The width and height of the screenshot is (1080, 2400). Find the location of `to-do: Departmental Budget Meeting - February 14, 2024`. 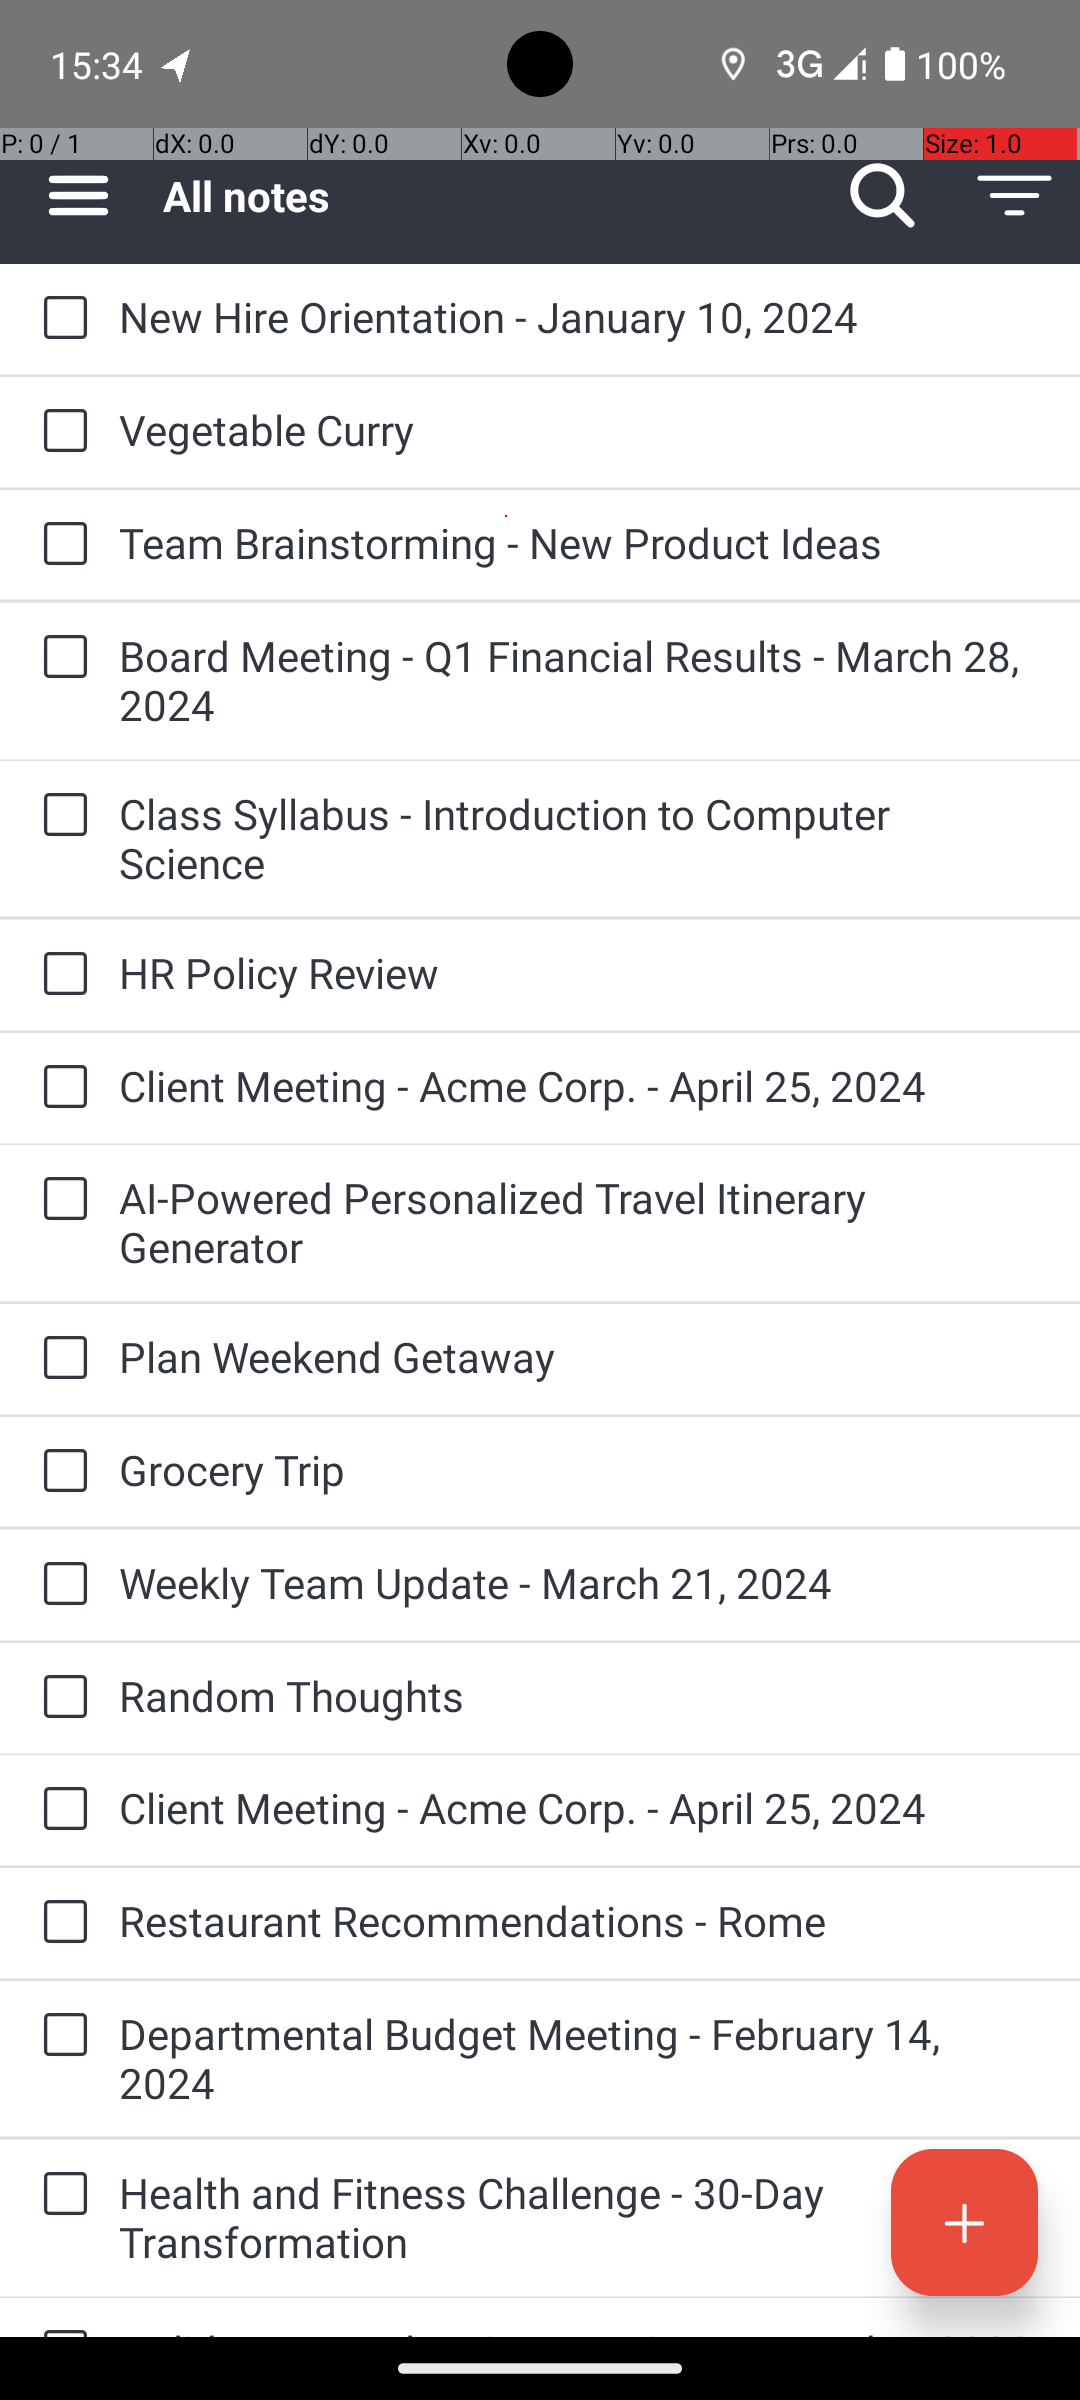

to-do: Departmental Budget Meeting - February 14, 2024 is located at coordinates (60, 2036).